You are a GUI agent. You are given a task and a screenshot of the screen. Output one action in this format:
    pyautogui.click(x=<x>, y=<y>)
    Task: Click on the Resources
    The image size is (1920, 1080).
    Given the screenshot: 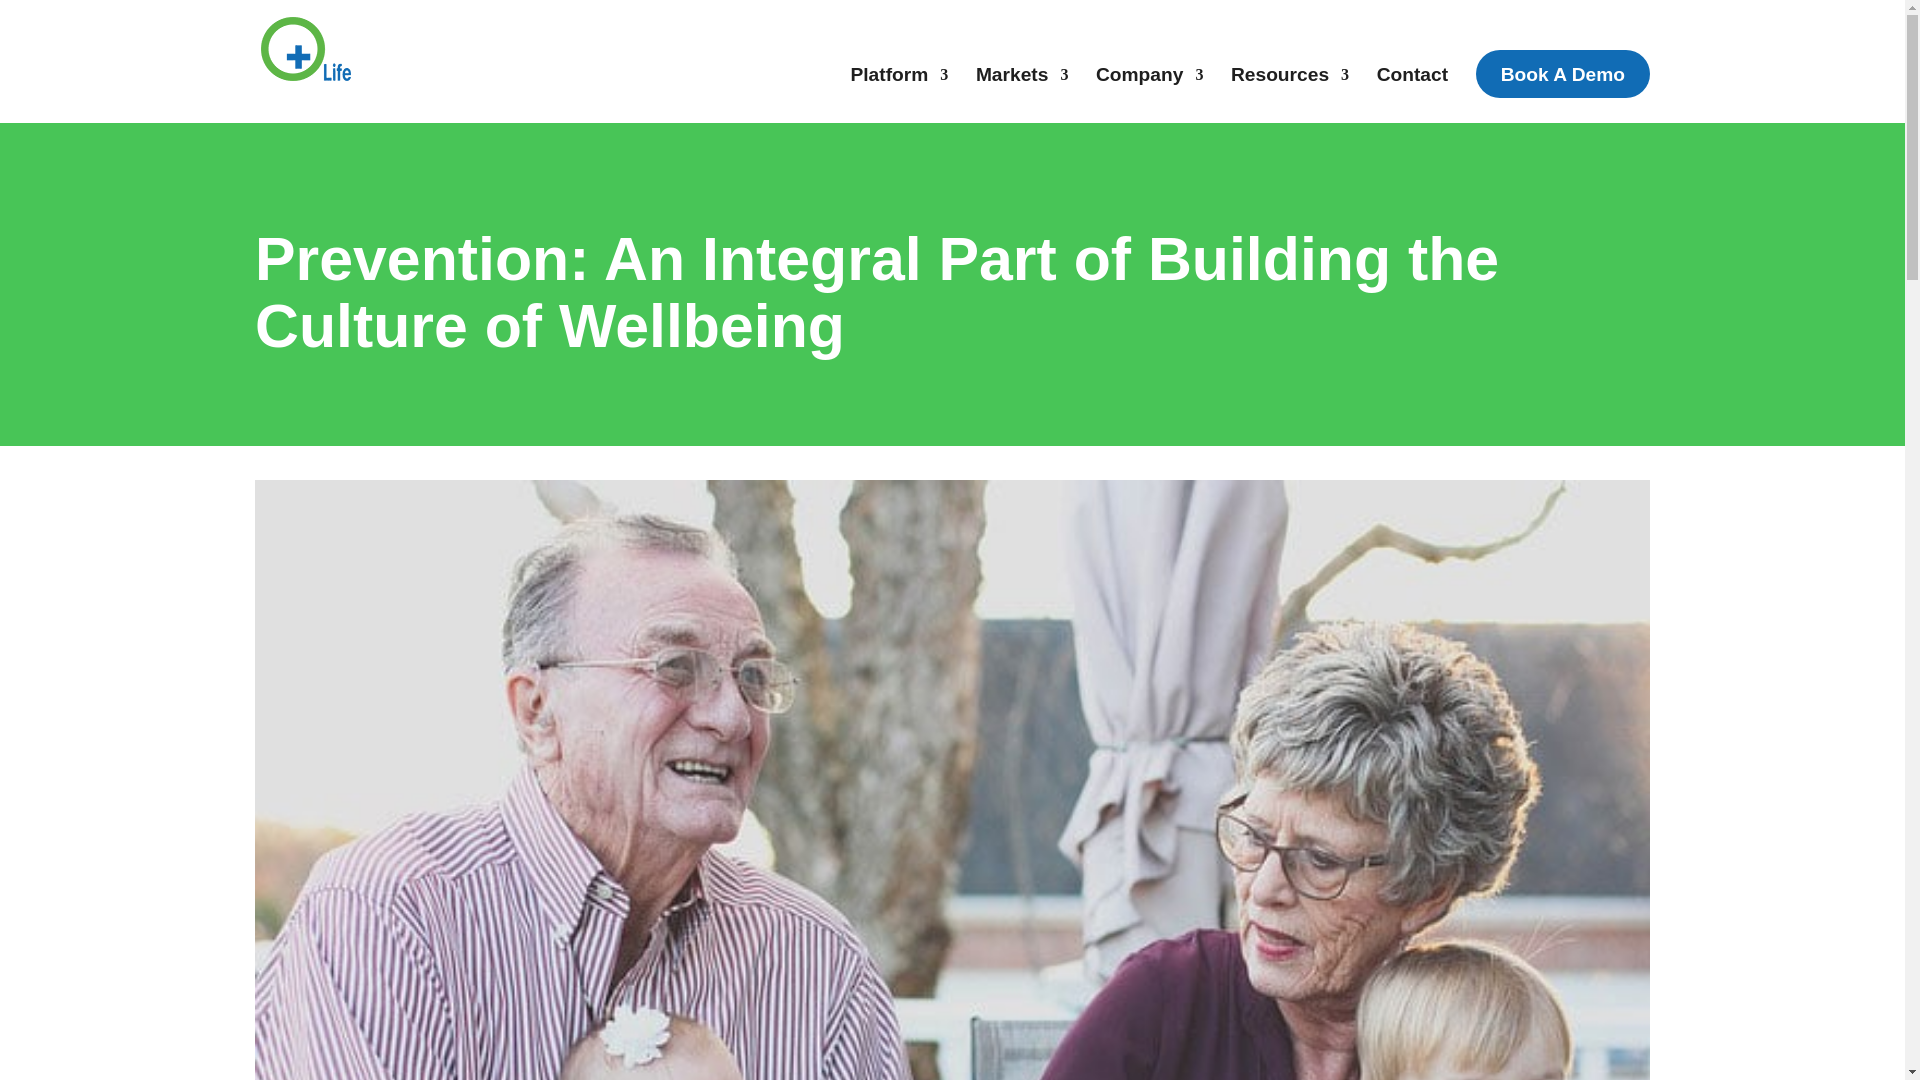 What is the action you would take?
    pyautogui.click(x=1290, y=83)
    